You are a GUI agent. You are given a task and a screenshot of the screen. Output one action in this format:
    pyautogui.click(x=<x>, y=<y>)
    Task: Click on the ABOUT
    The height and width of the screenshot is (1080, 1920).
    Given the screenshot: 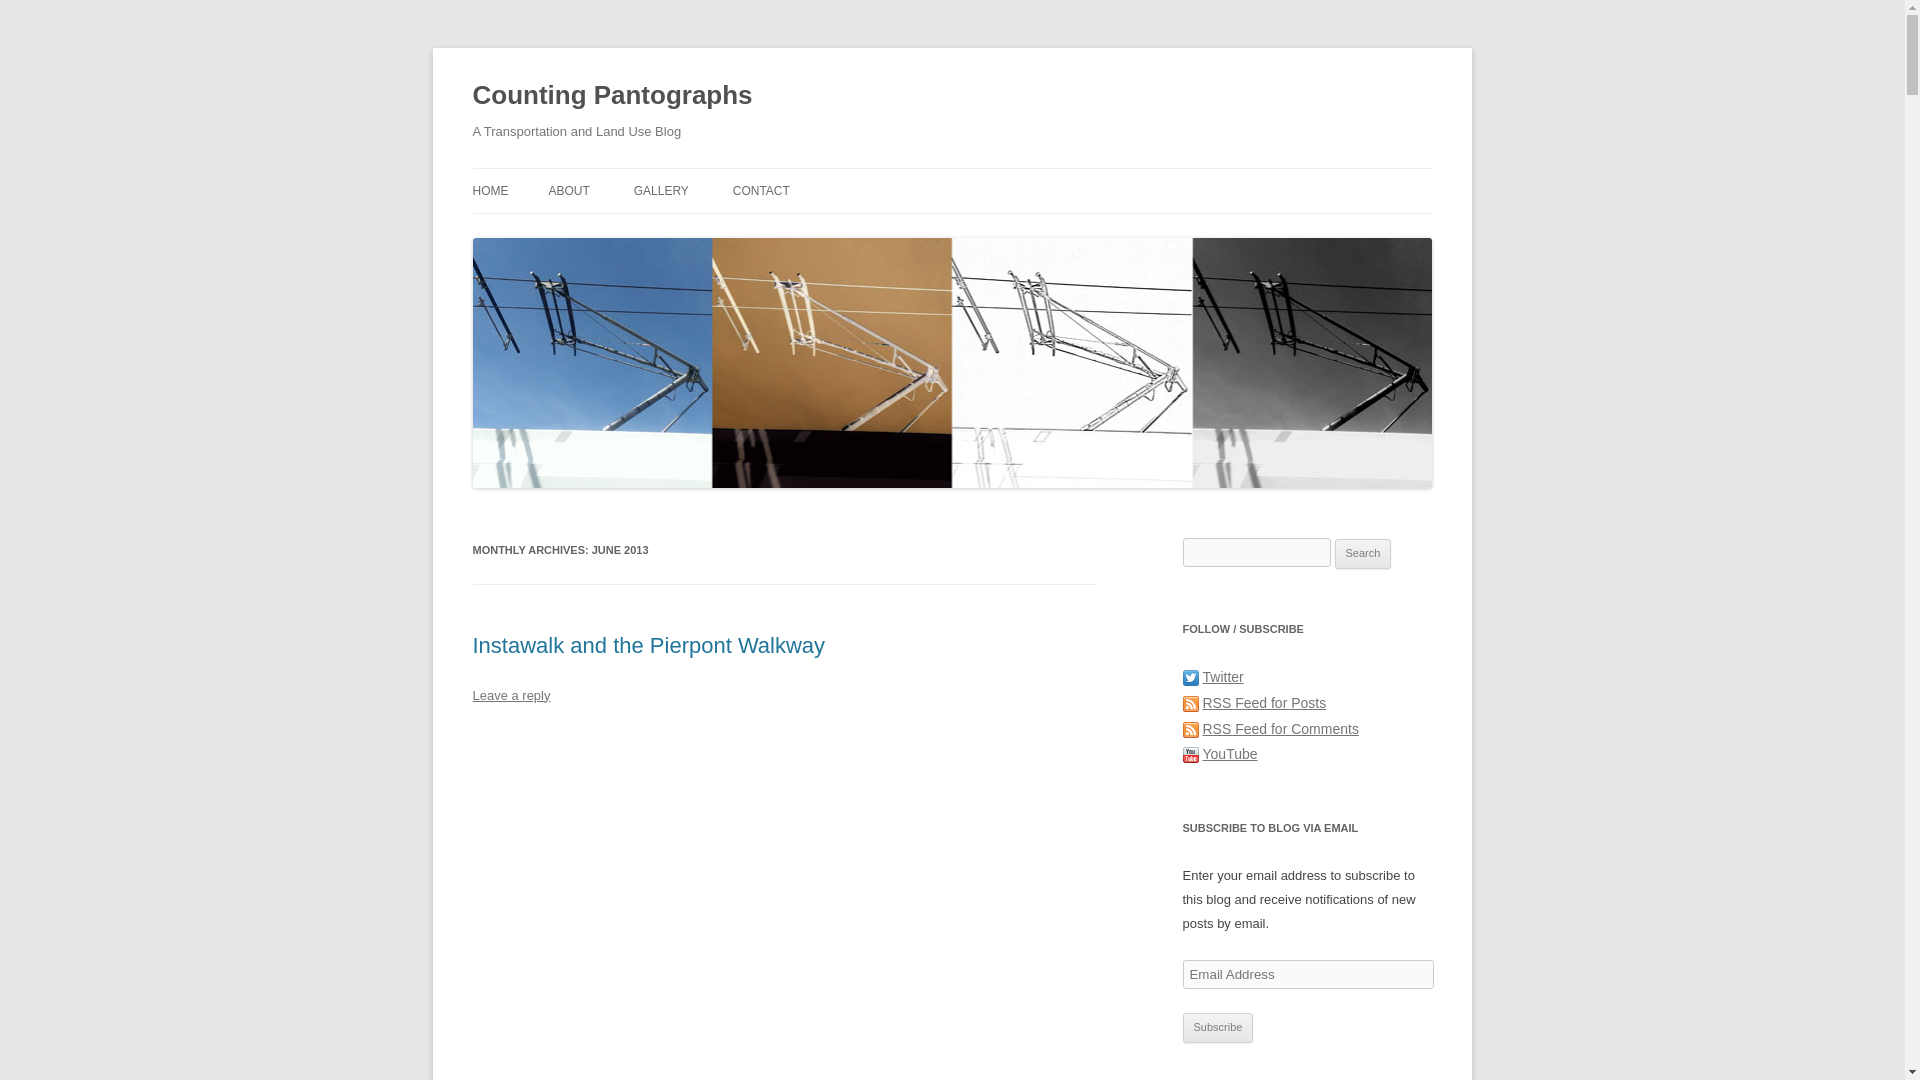 What is the action you would take?
    pyautogui.click(x=568, y=190)
    